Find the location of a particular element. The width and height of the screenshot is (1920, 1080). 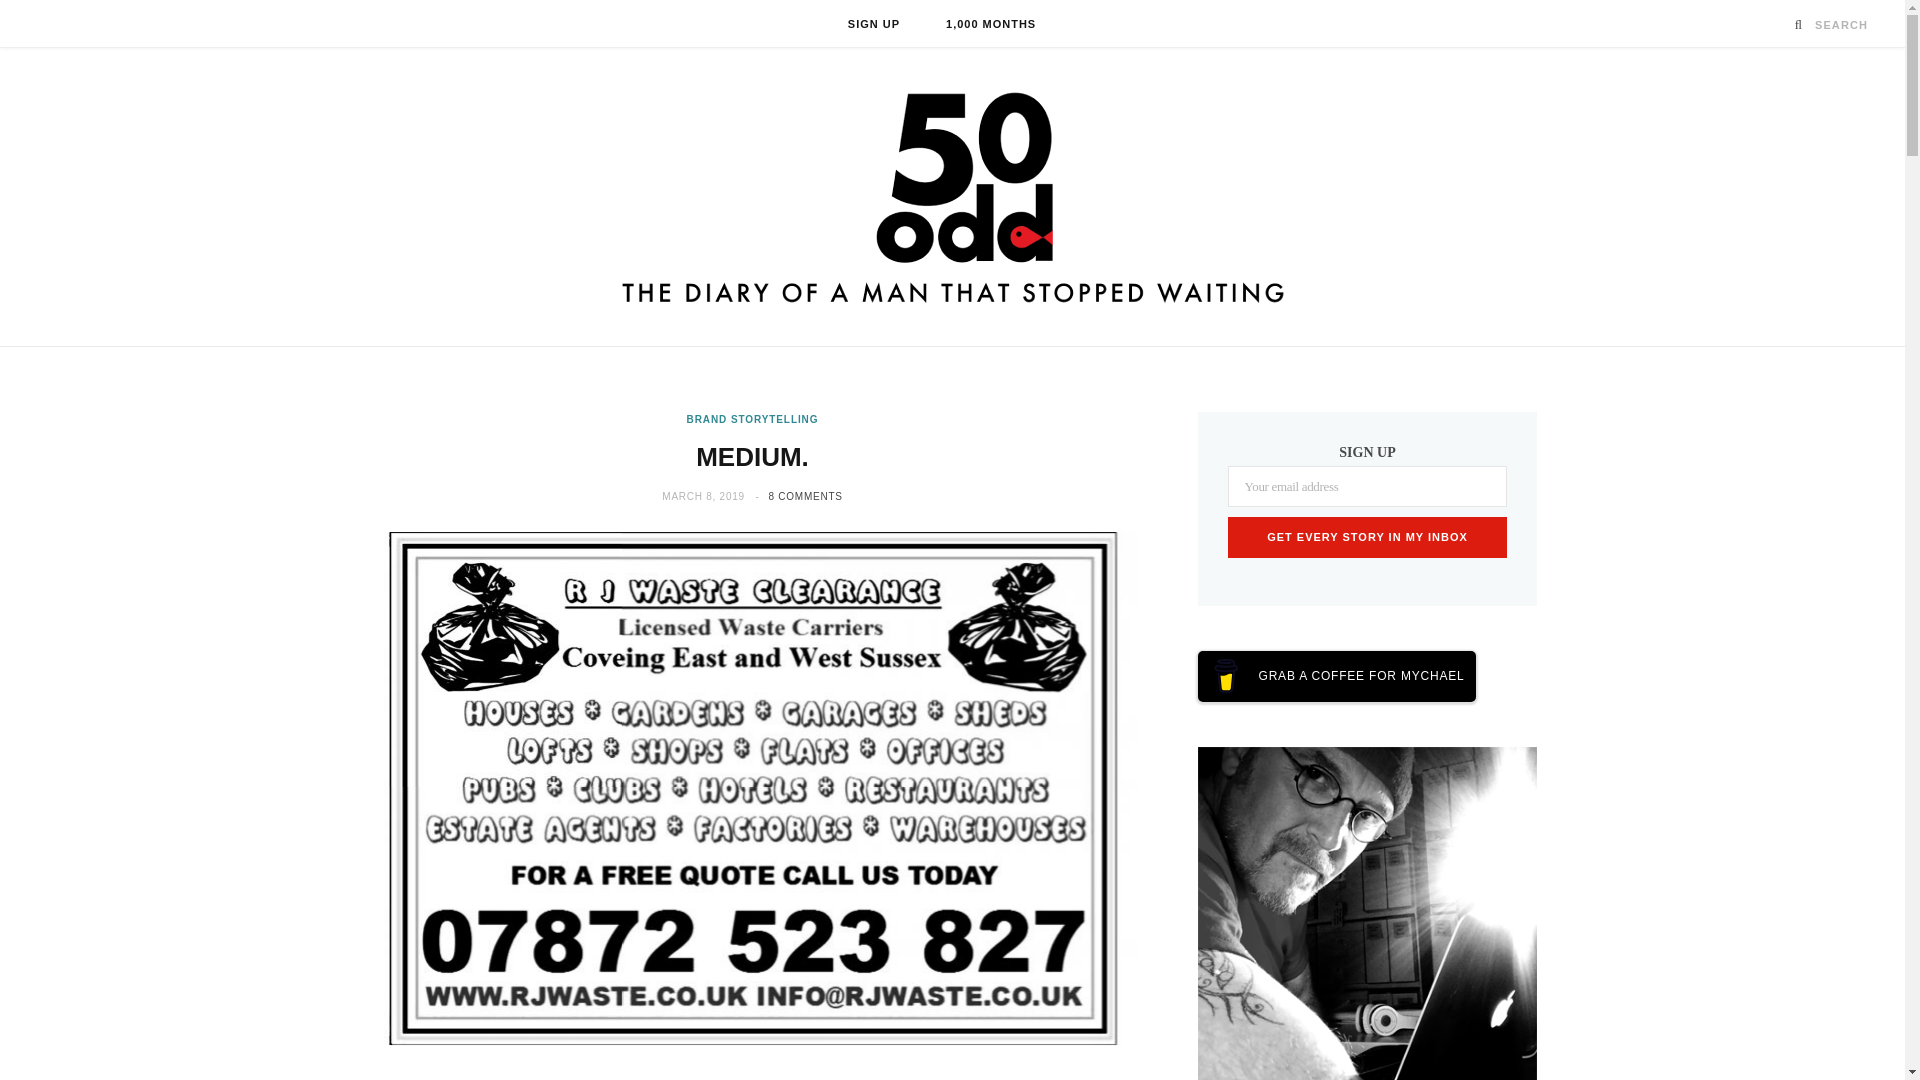

1,000 MONTHS is located at coordinates (991, 24).